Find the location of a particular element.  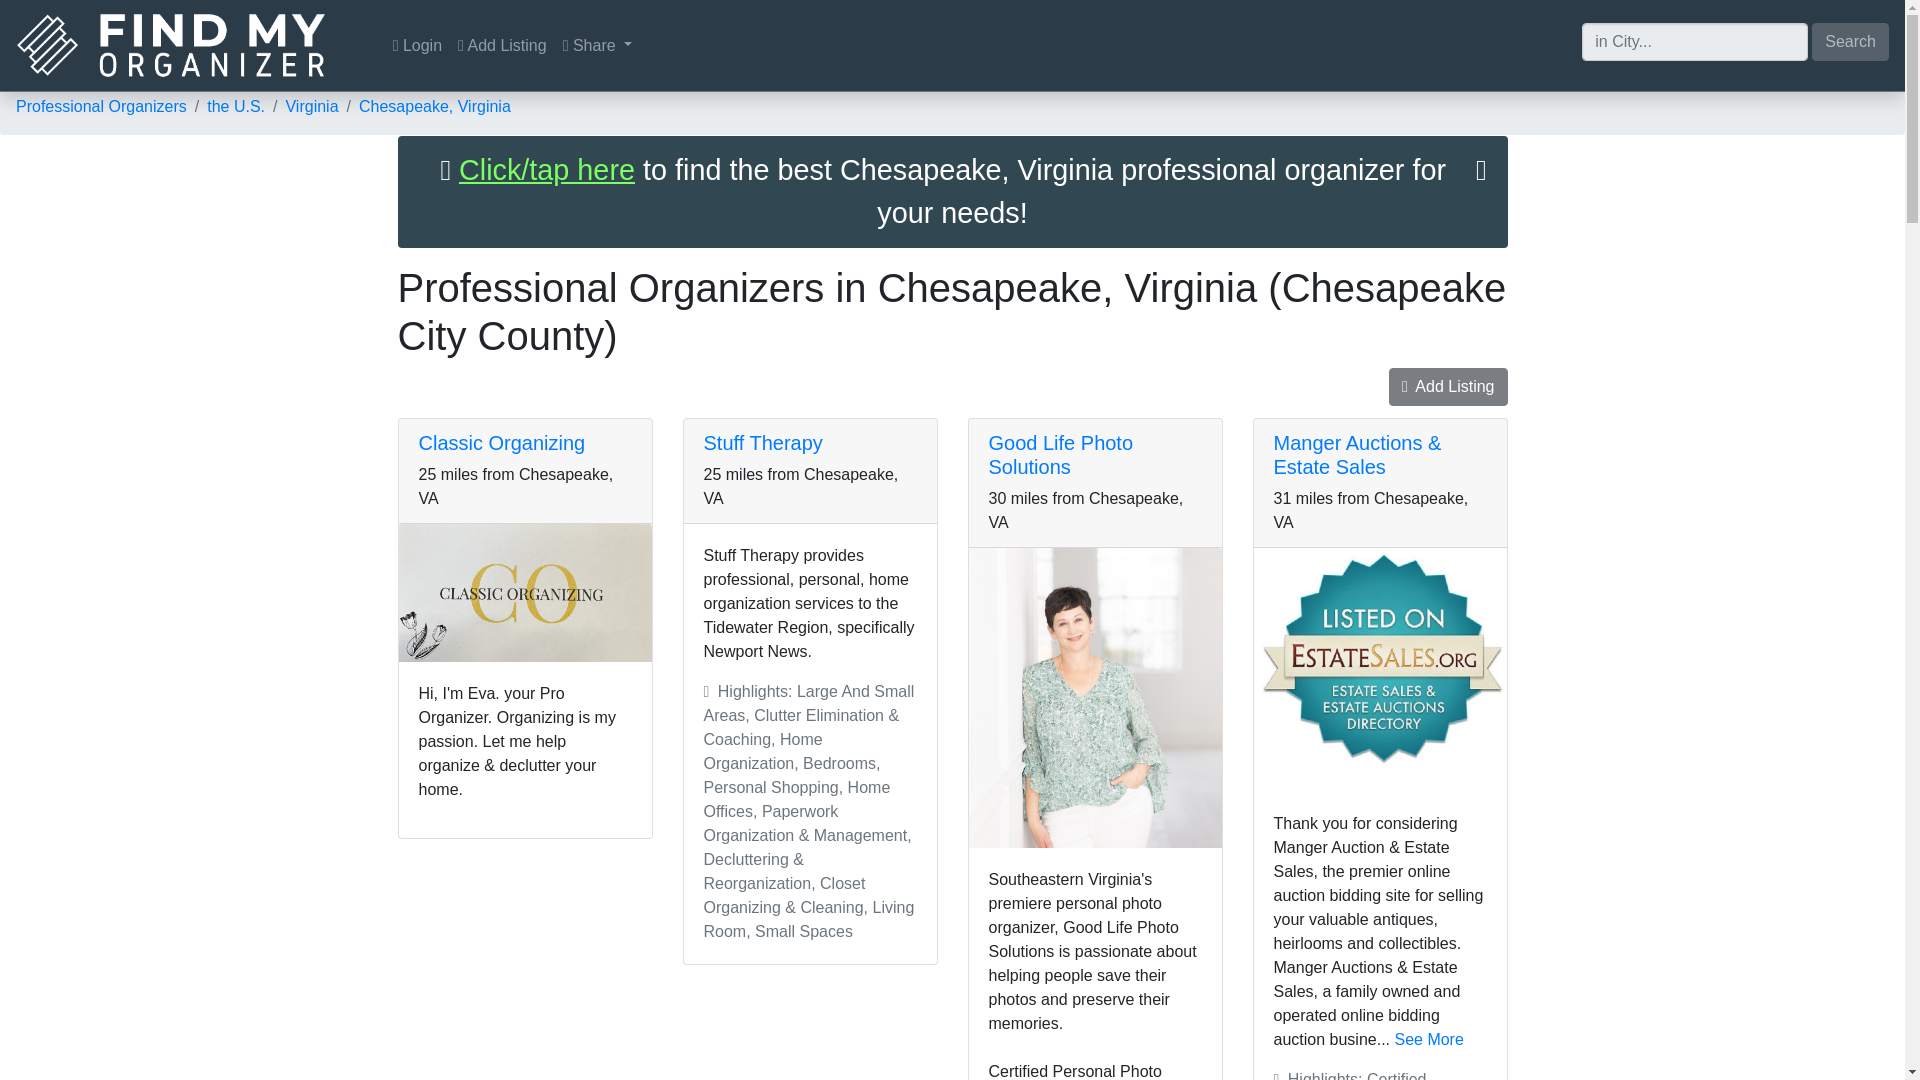

Login is located at coordinates (417, 45).